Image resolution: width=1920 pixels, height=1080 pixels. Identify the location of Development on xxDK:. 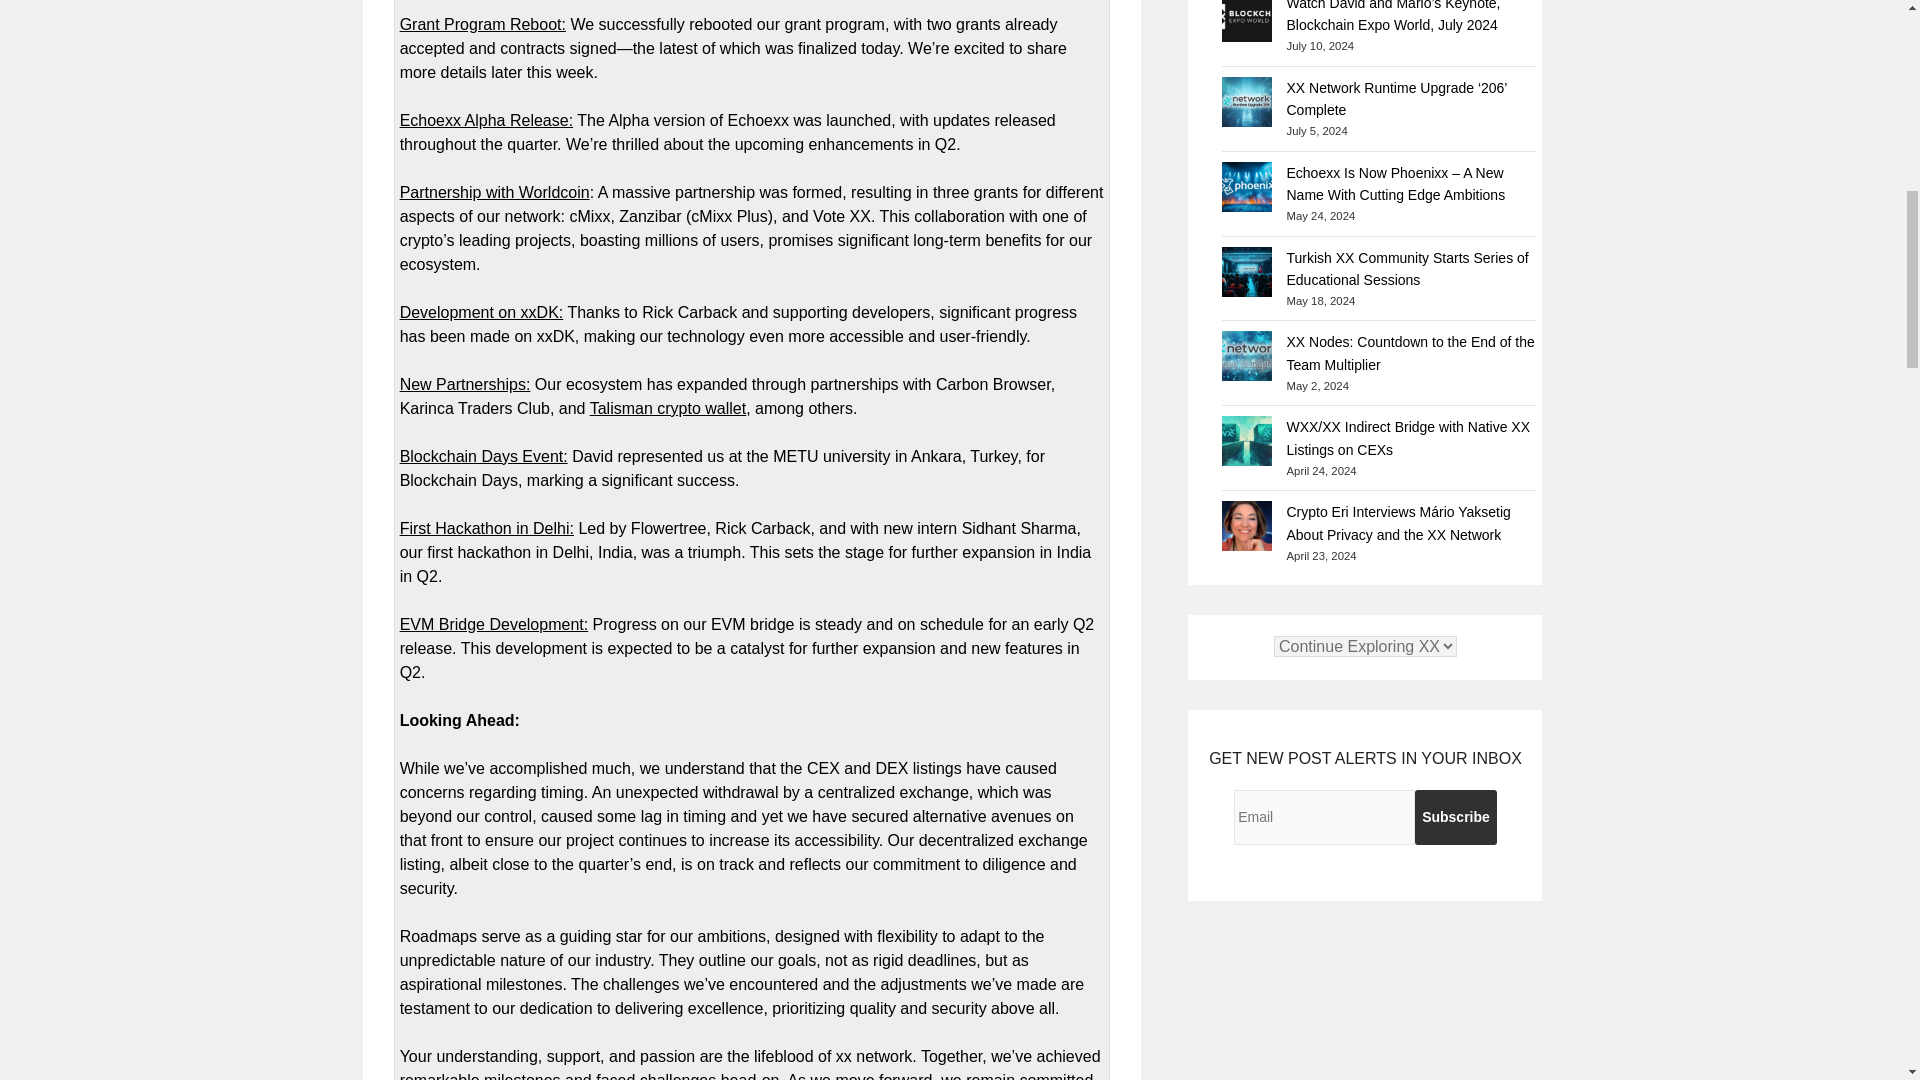
(482, 312).